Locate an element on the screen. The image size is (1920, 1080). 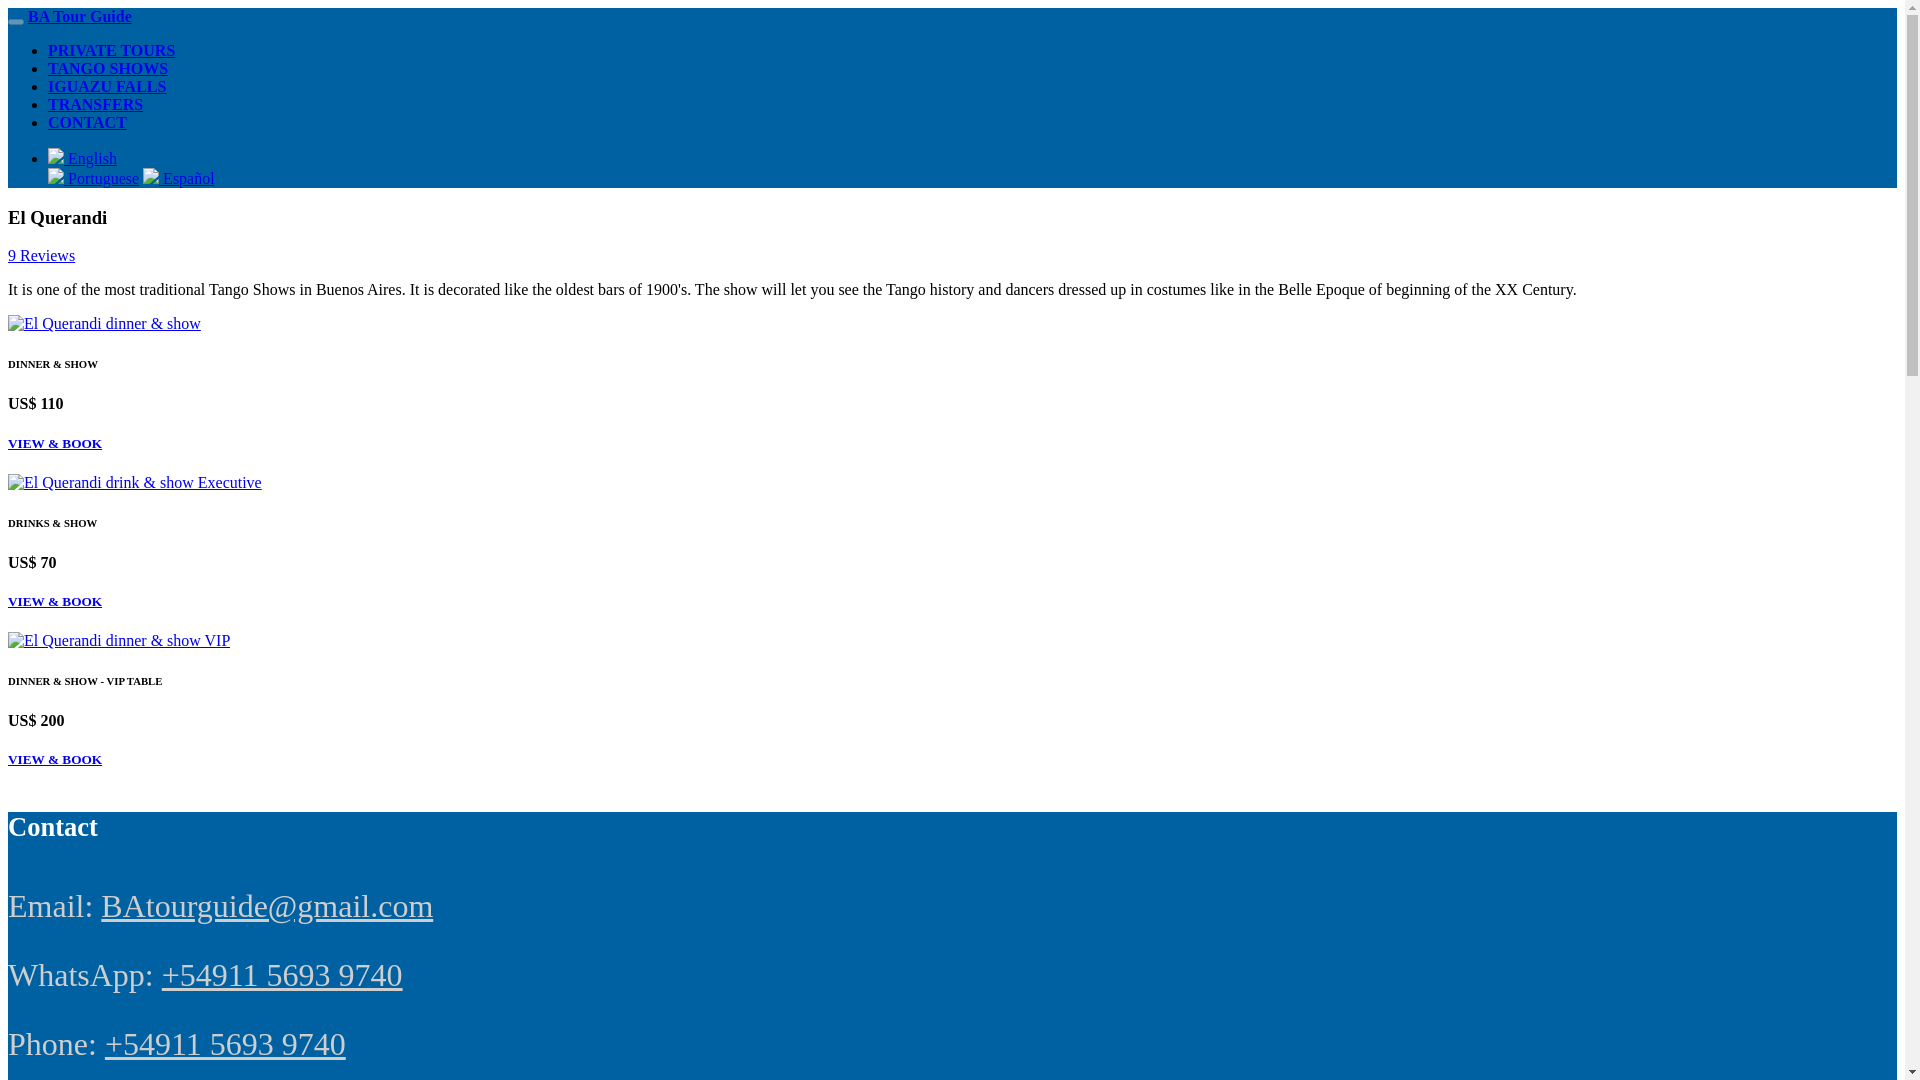
9 Reviews is located at coordinates (40, 255).